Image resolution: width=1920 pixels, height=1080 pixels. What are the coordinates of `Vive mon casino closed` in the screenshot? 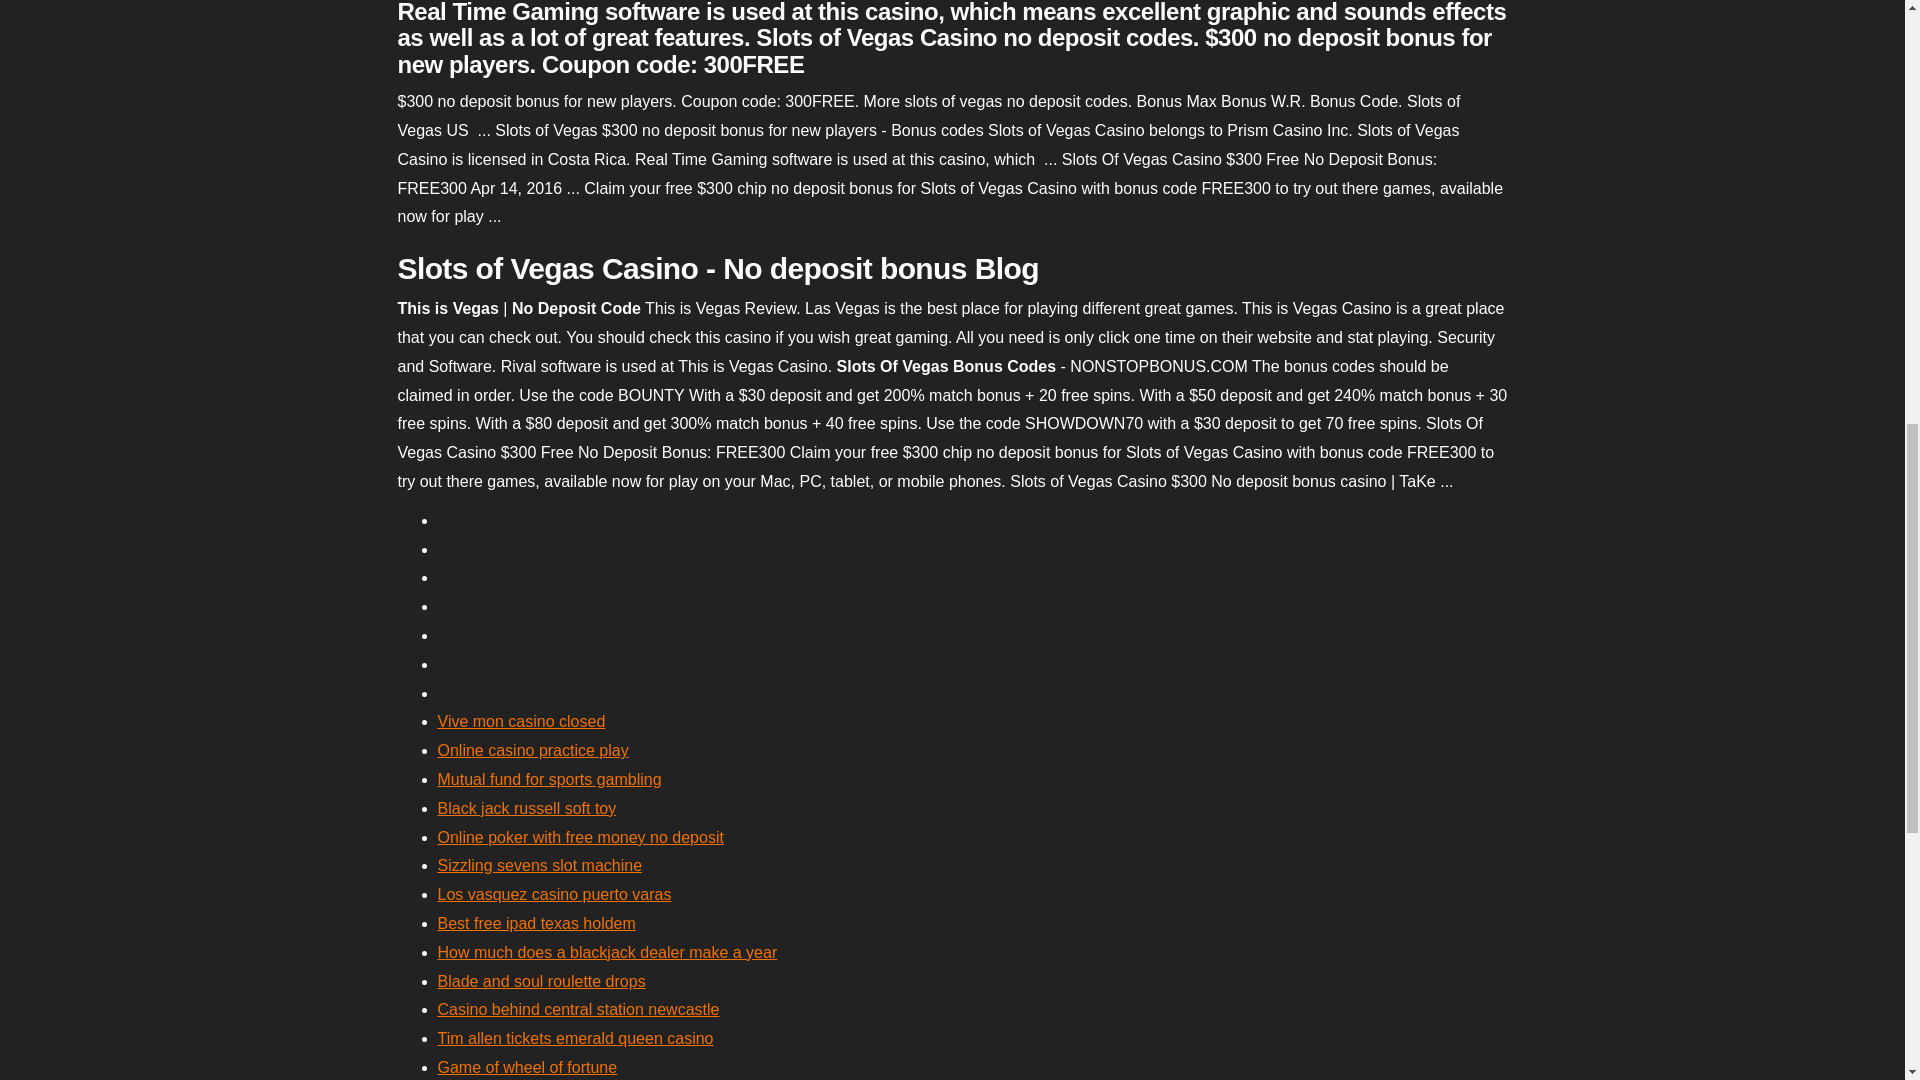 It's located at (522, 721).